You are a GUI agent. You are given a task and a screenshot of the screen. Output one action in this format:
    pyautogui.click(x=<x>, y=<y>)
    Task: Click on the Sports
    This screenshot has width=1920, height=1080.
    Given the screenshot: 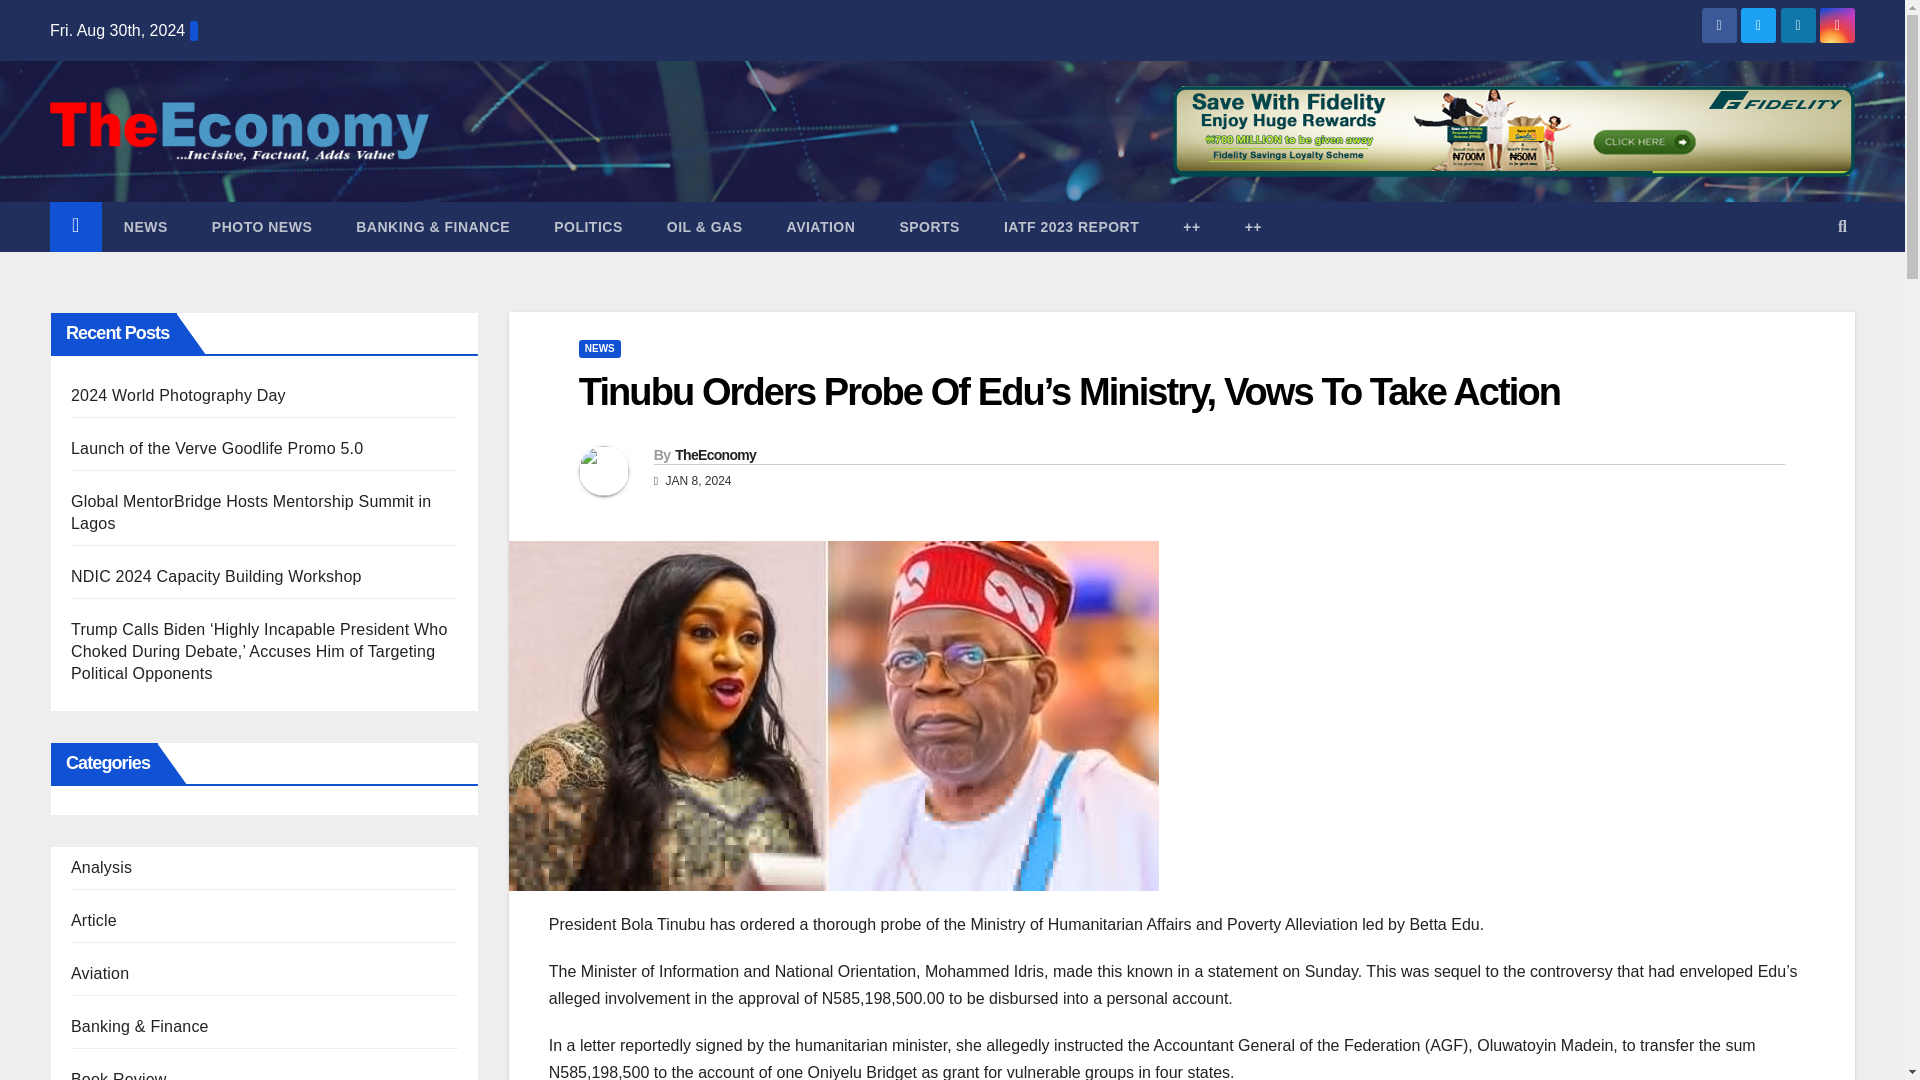 What is the action you would take?
    pyautogui.click(x=929, y=226)
    